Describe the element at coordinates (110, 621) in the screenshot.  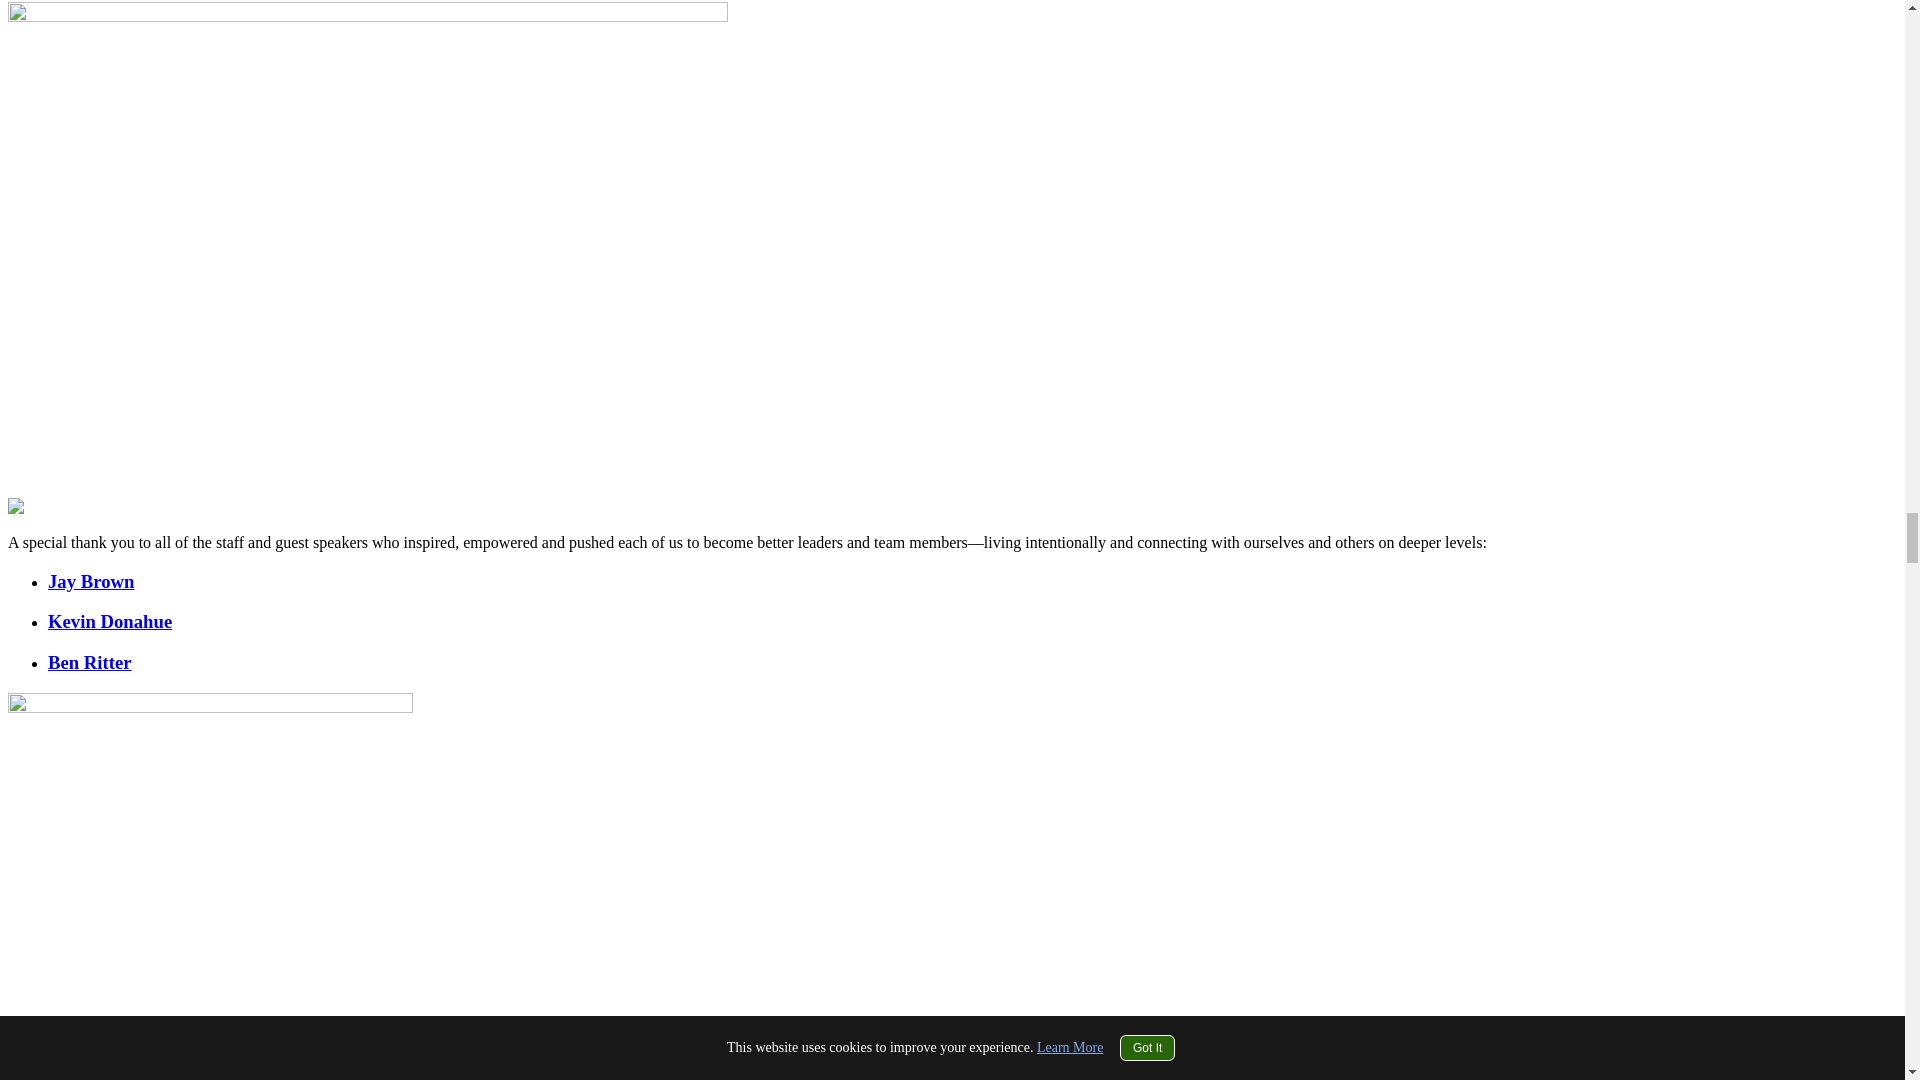
I see `Kevin Donahue` at that location.